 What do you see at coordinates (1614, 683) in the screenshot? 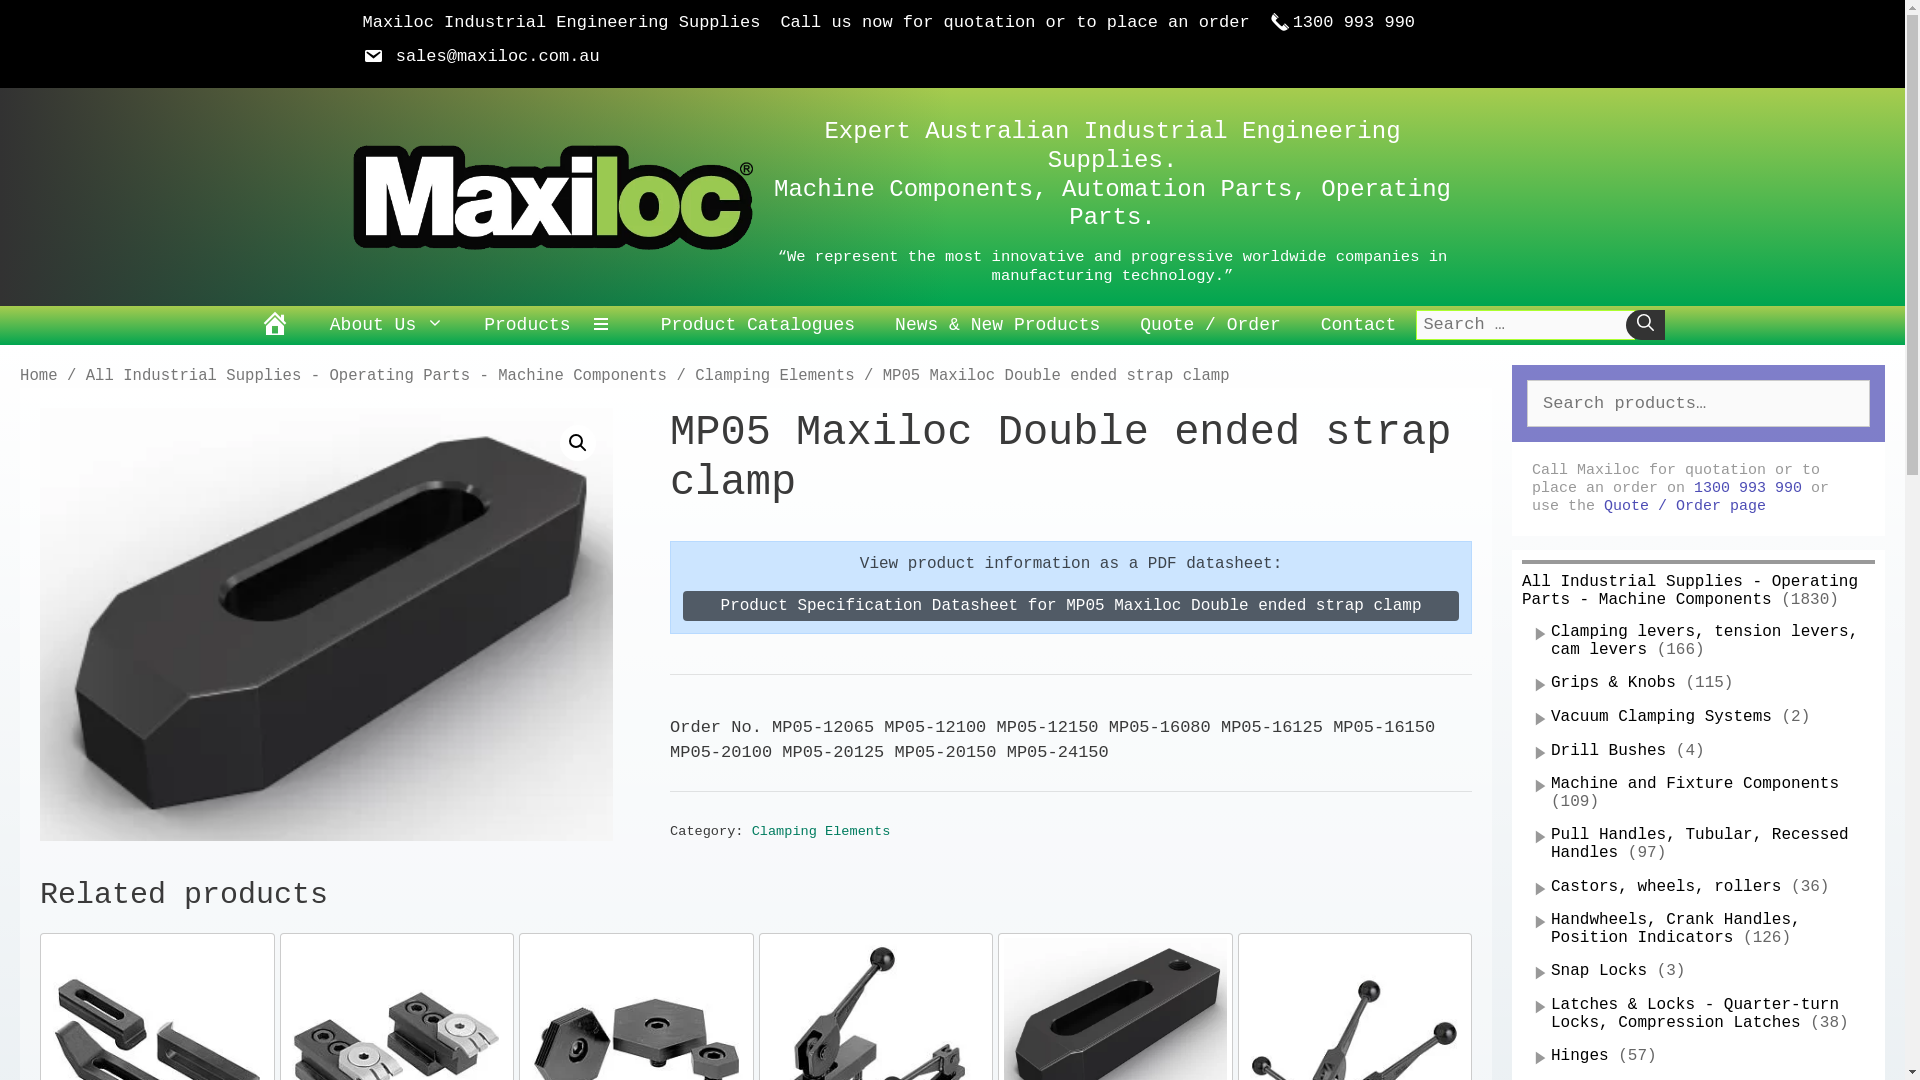
I see `Grips & Knobs` at bounding box center [1614, 683].